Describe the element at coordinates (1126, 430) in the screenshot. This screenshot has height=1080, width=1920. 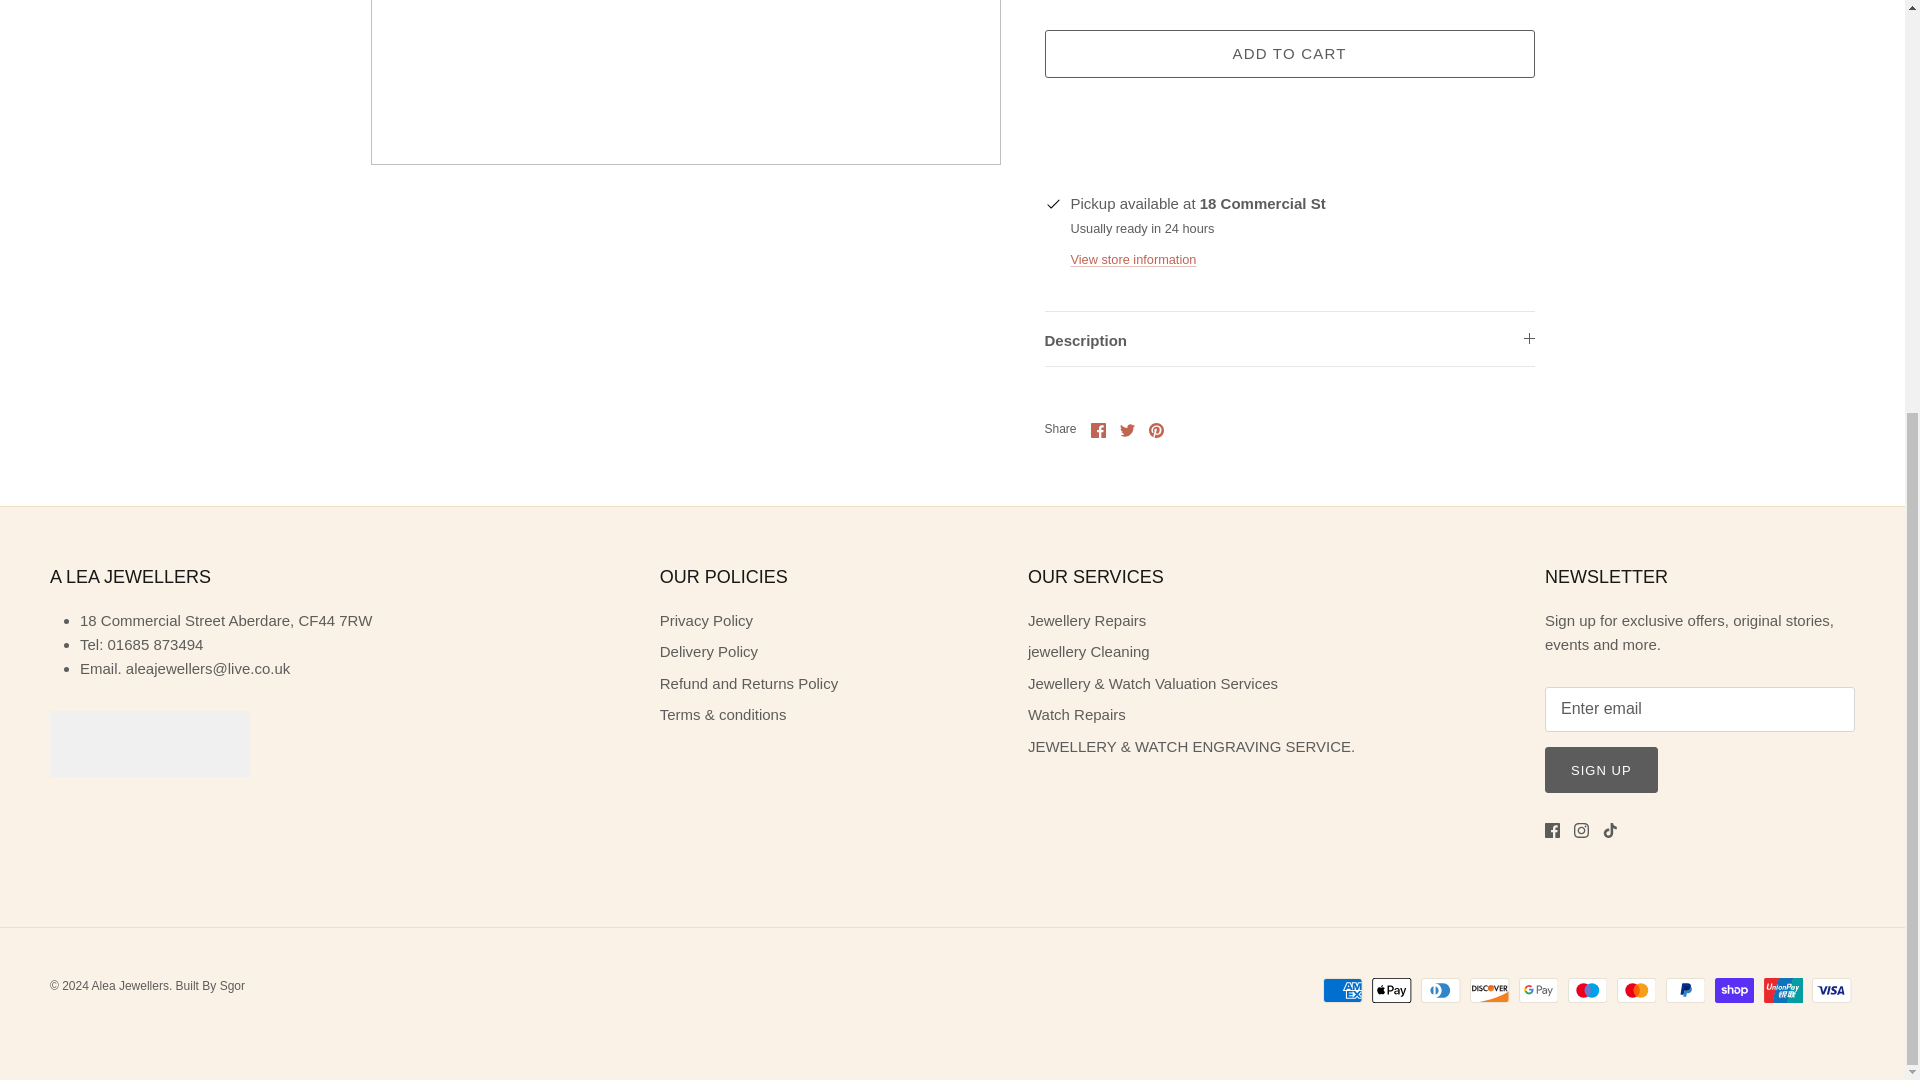
I see `Twitter` at that location.